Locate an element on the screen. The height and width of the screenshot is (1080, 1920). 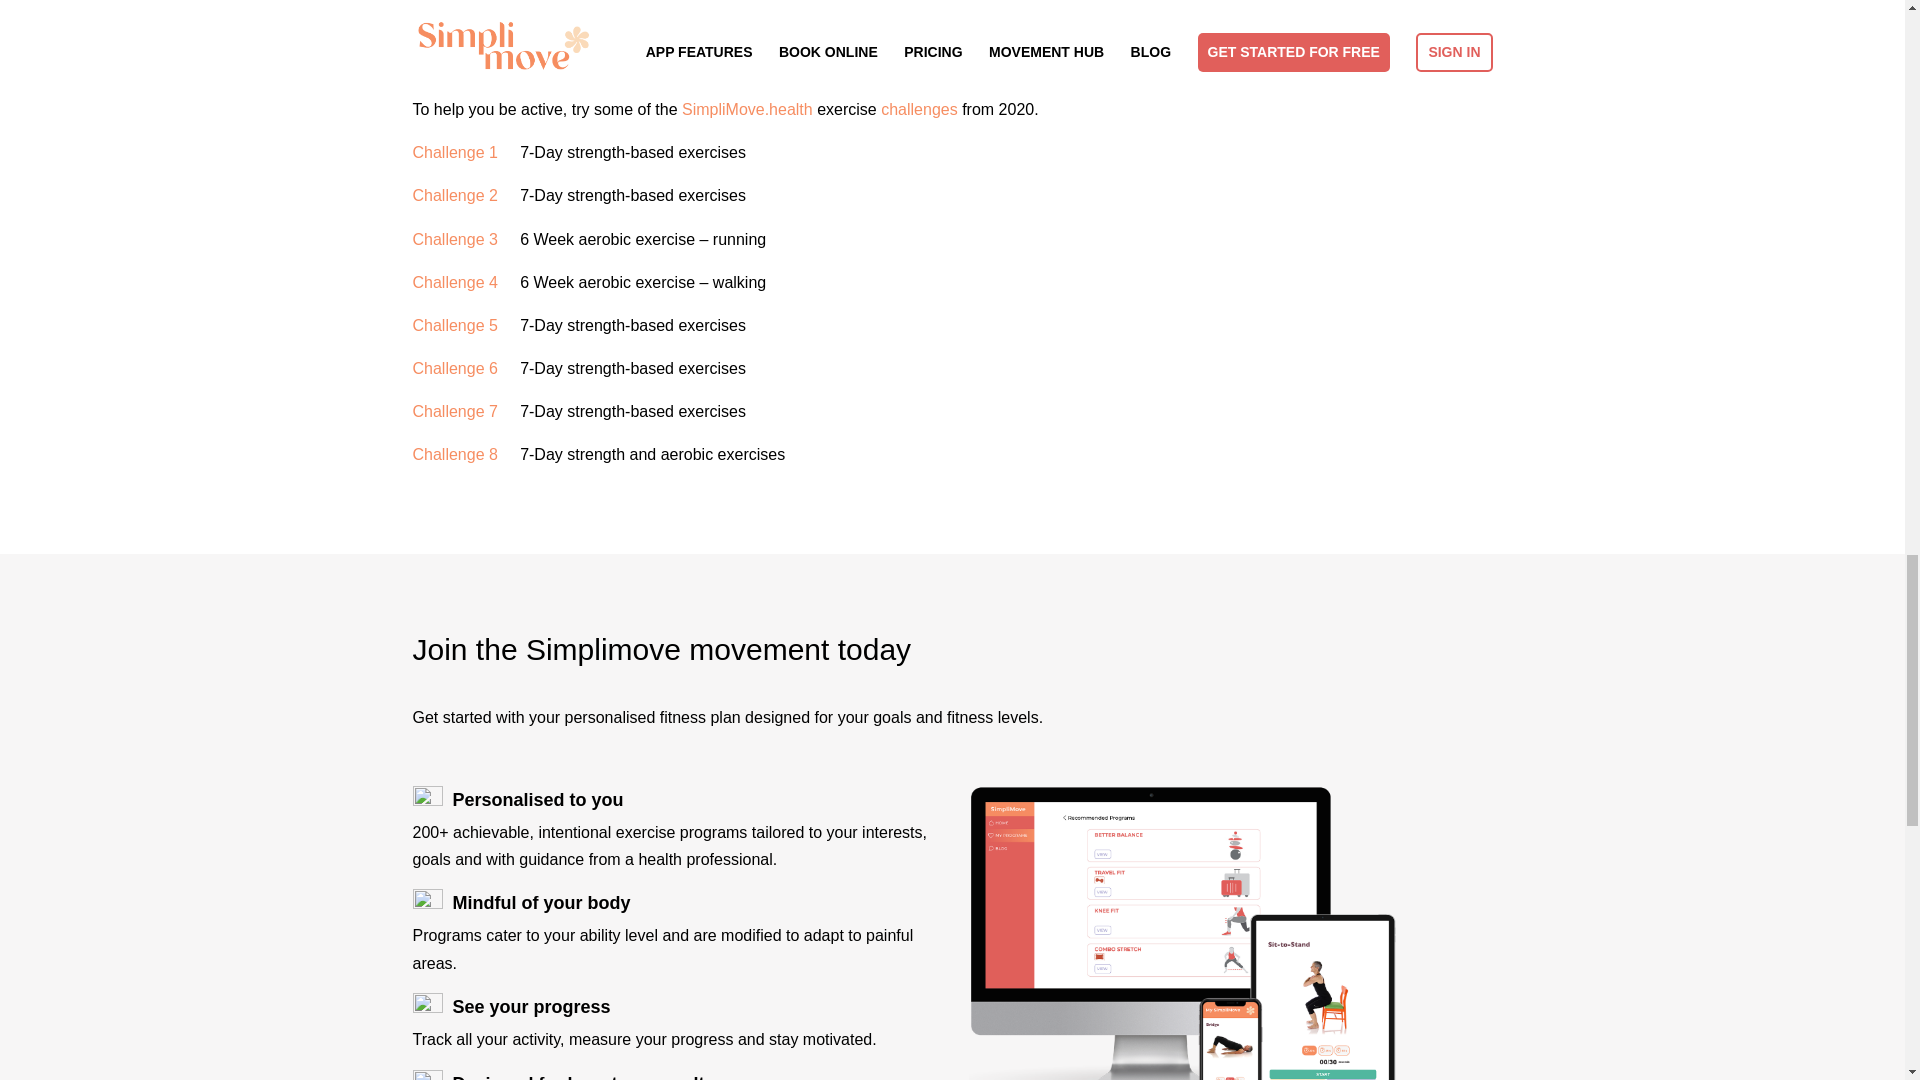
SimpliMove.health is located at coordinates (746, 109).